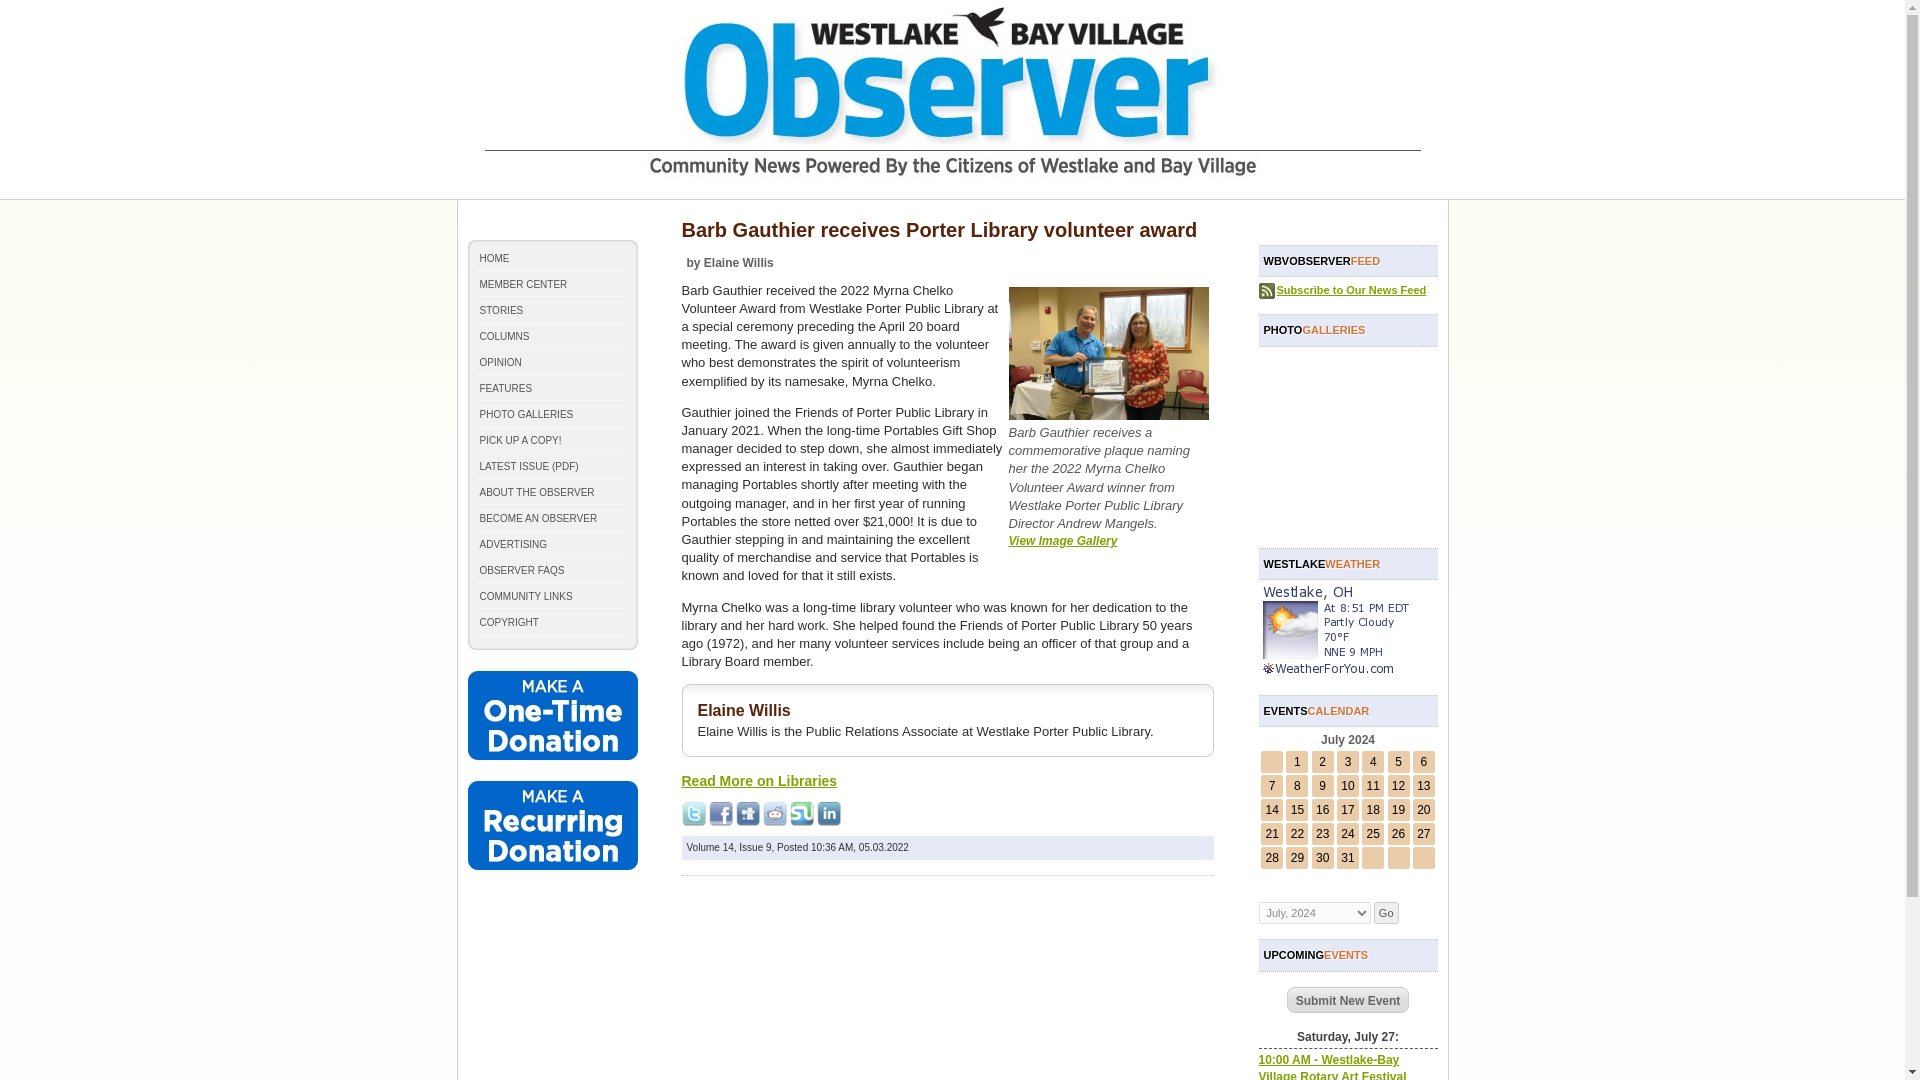 The image size is (1920, 1080). What do you see at coordinates (1322, 810) in the screenshot?
I see `16` at bounding box center [1322, 810].